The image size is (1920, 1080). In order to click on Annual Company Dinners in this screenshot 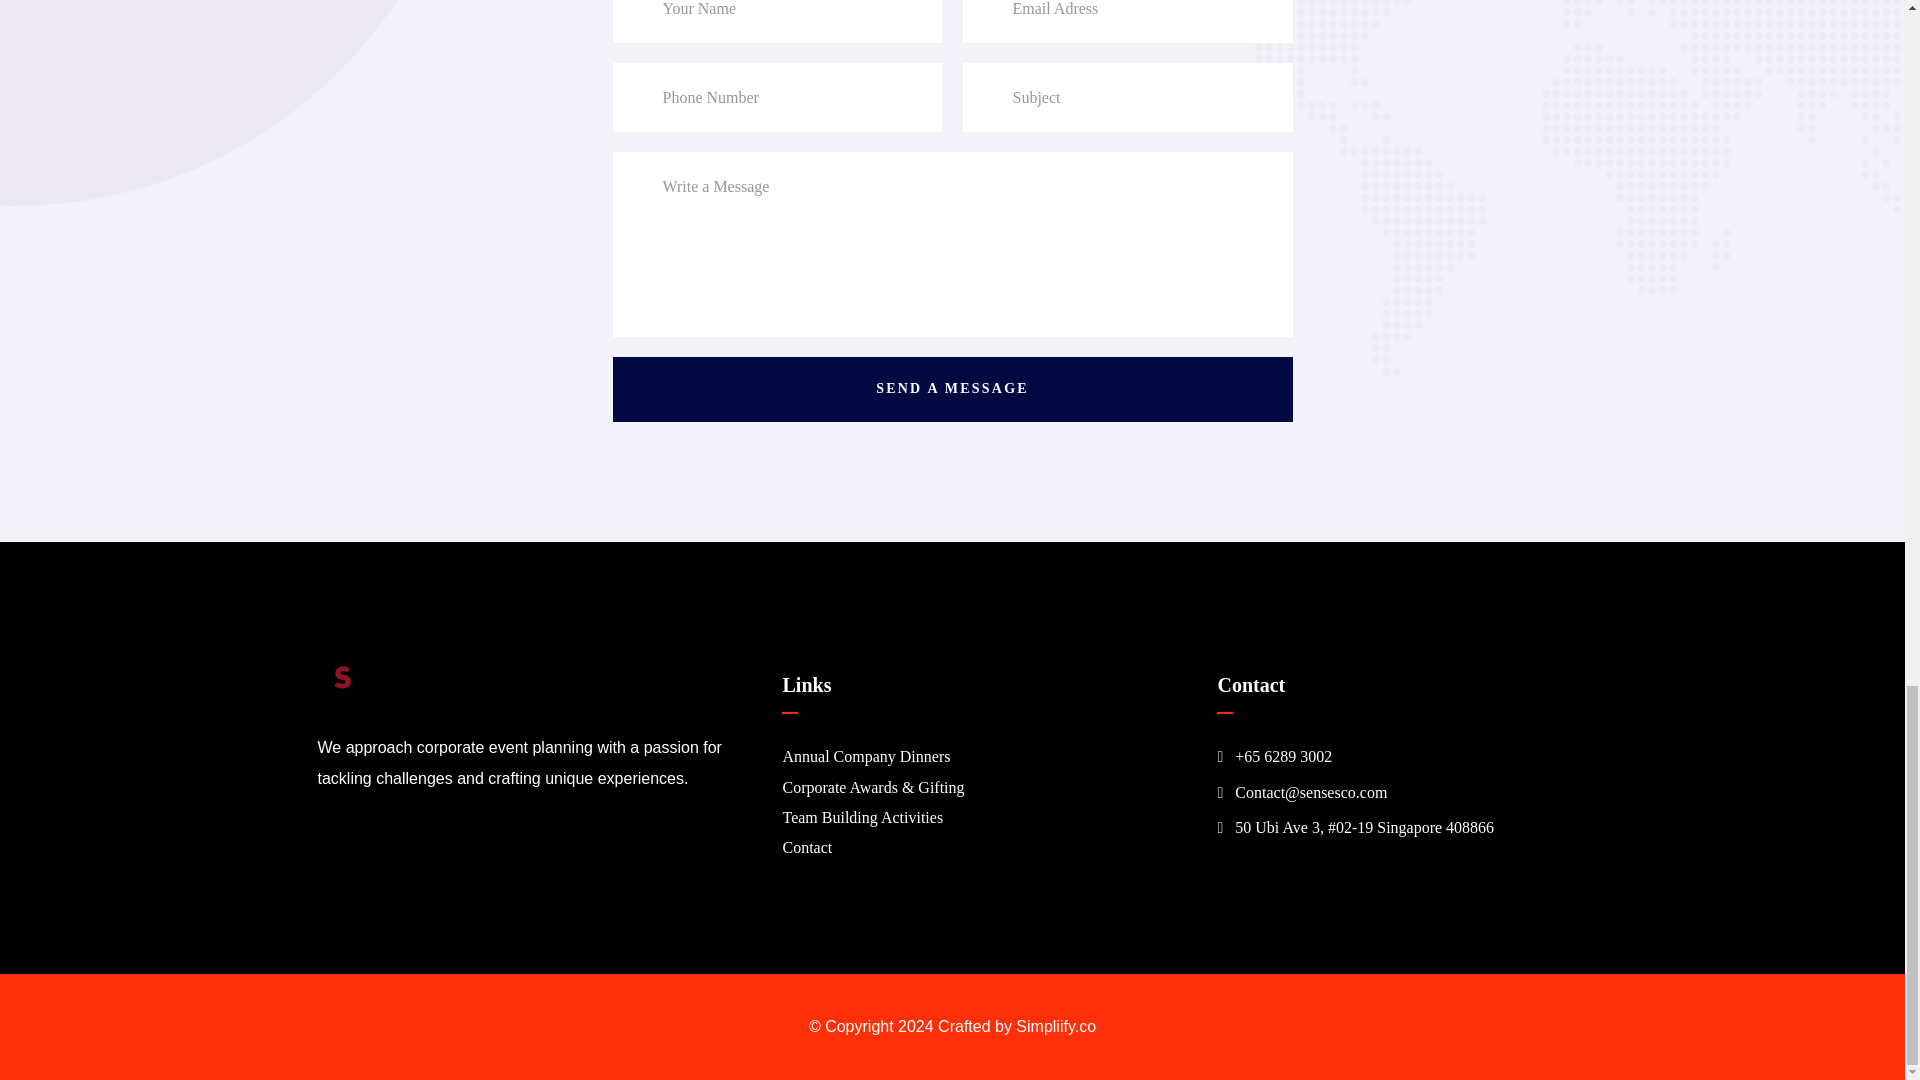, I will do `click(866, 756)`.